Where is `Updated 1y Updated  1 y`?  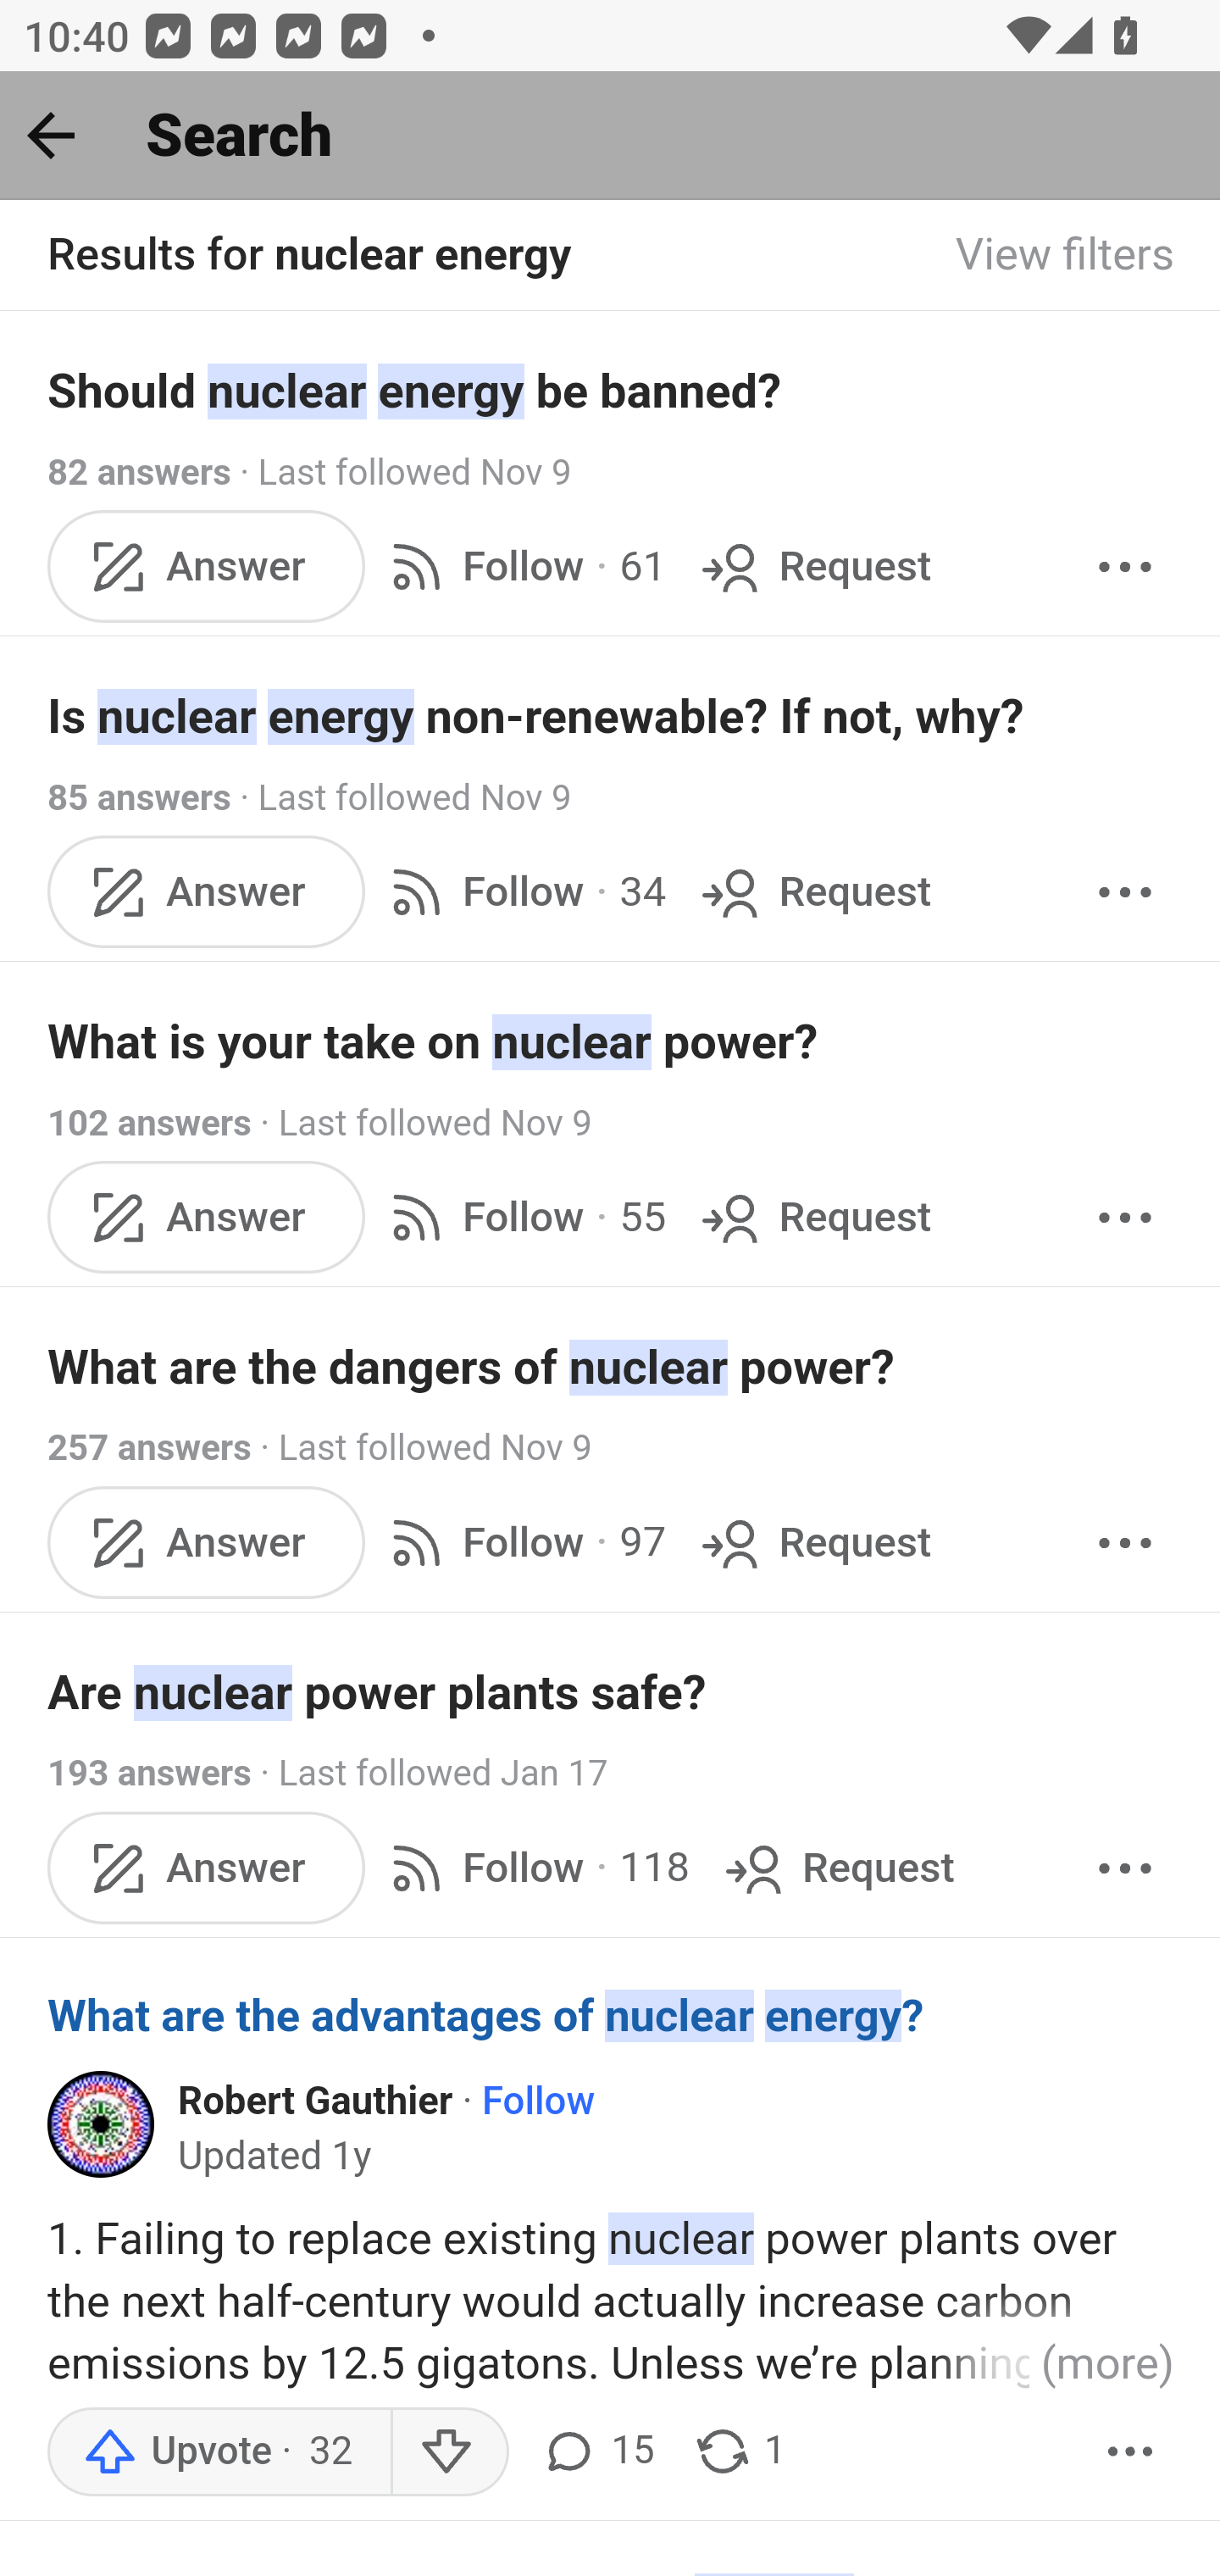 Updated 1y Updated  1 y is located at coordinates (275, 2157).